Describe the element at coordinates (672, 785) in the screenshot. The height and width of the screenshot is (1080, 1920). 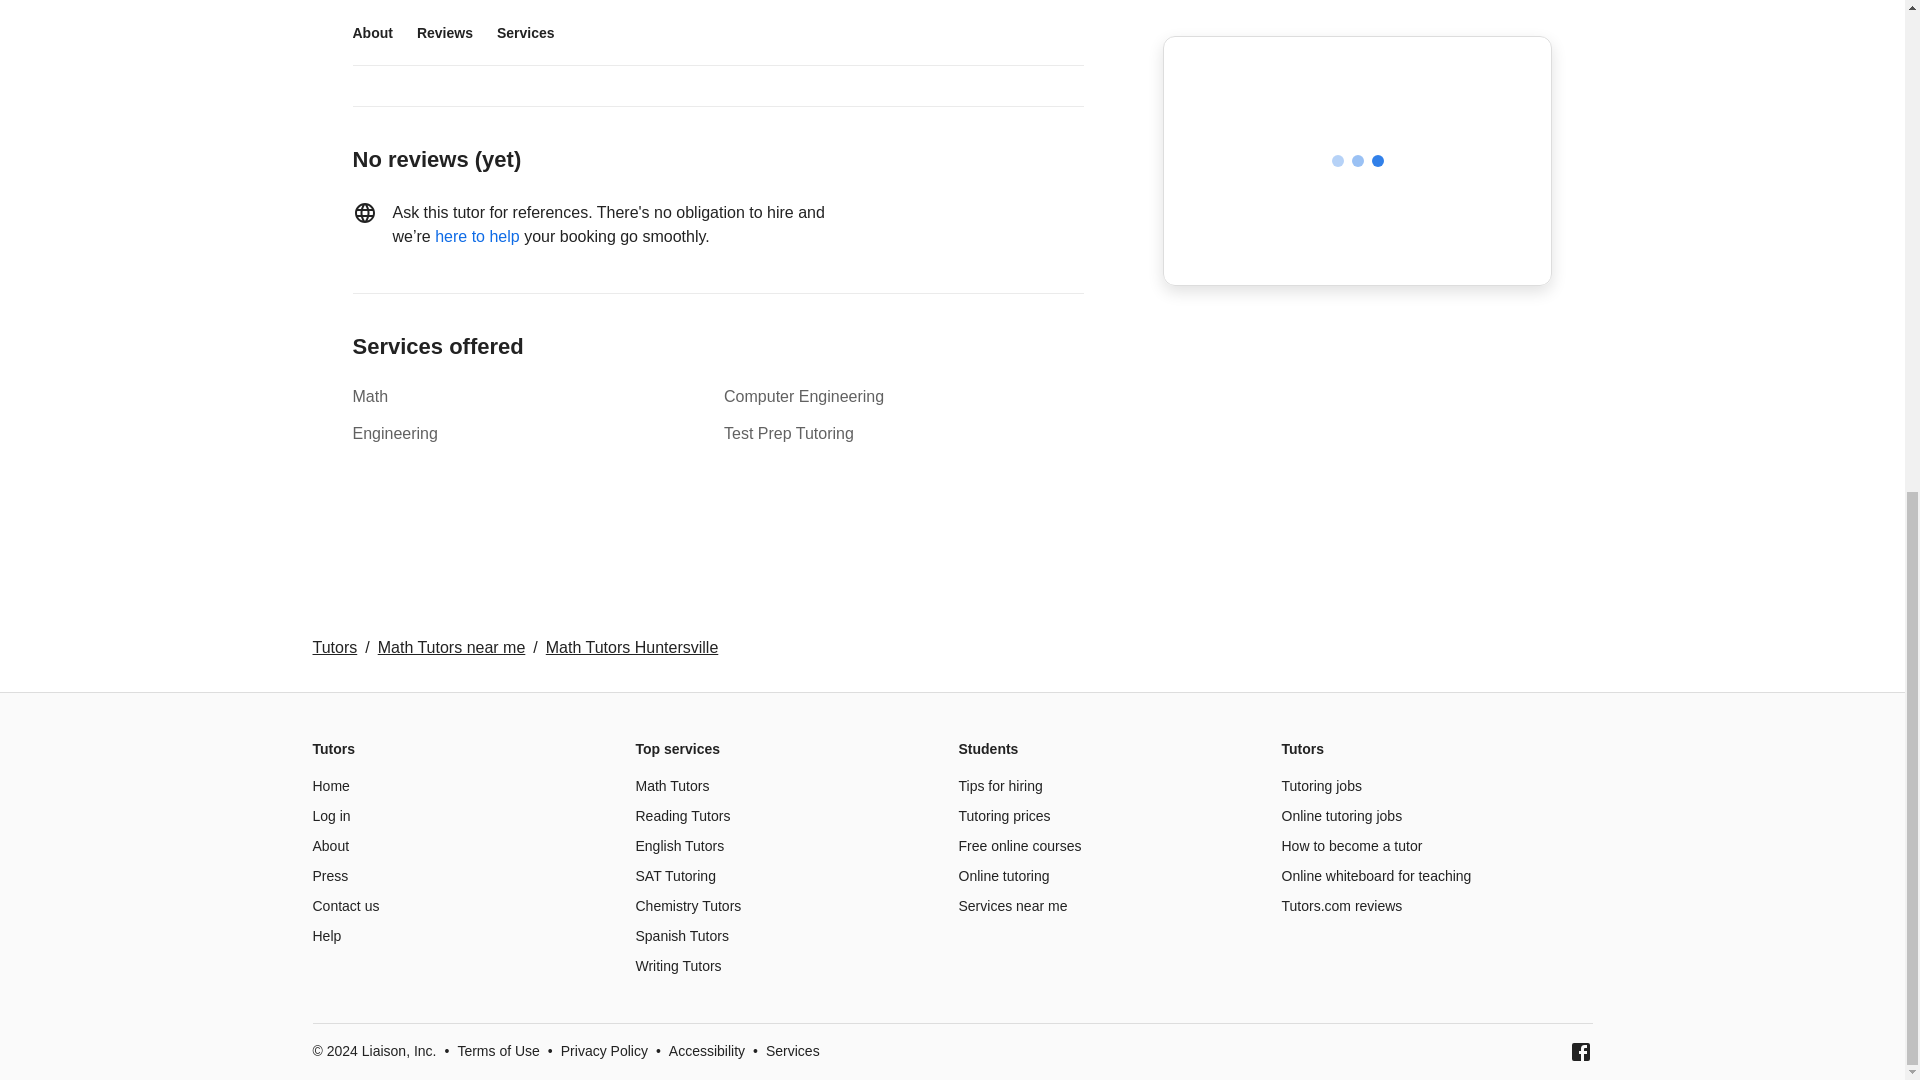
I see `Math Tutors` at that location.